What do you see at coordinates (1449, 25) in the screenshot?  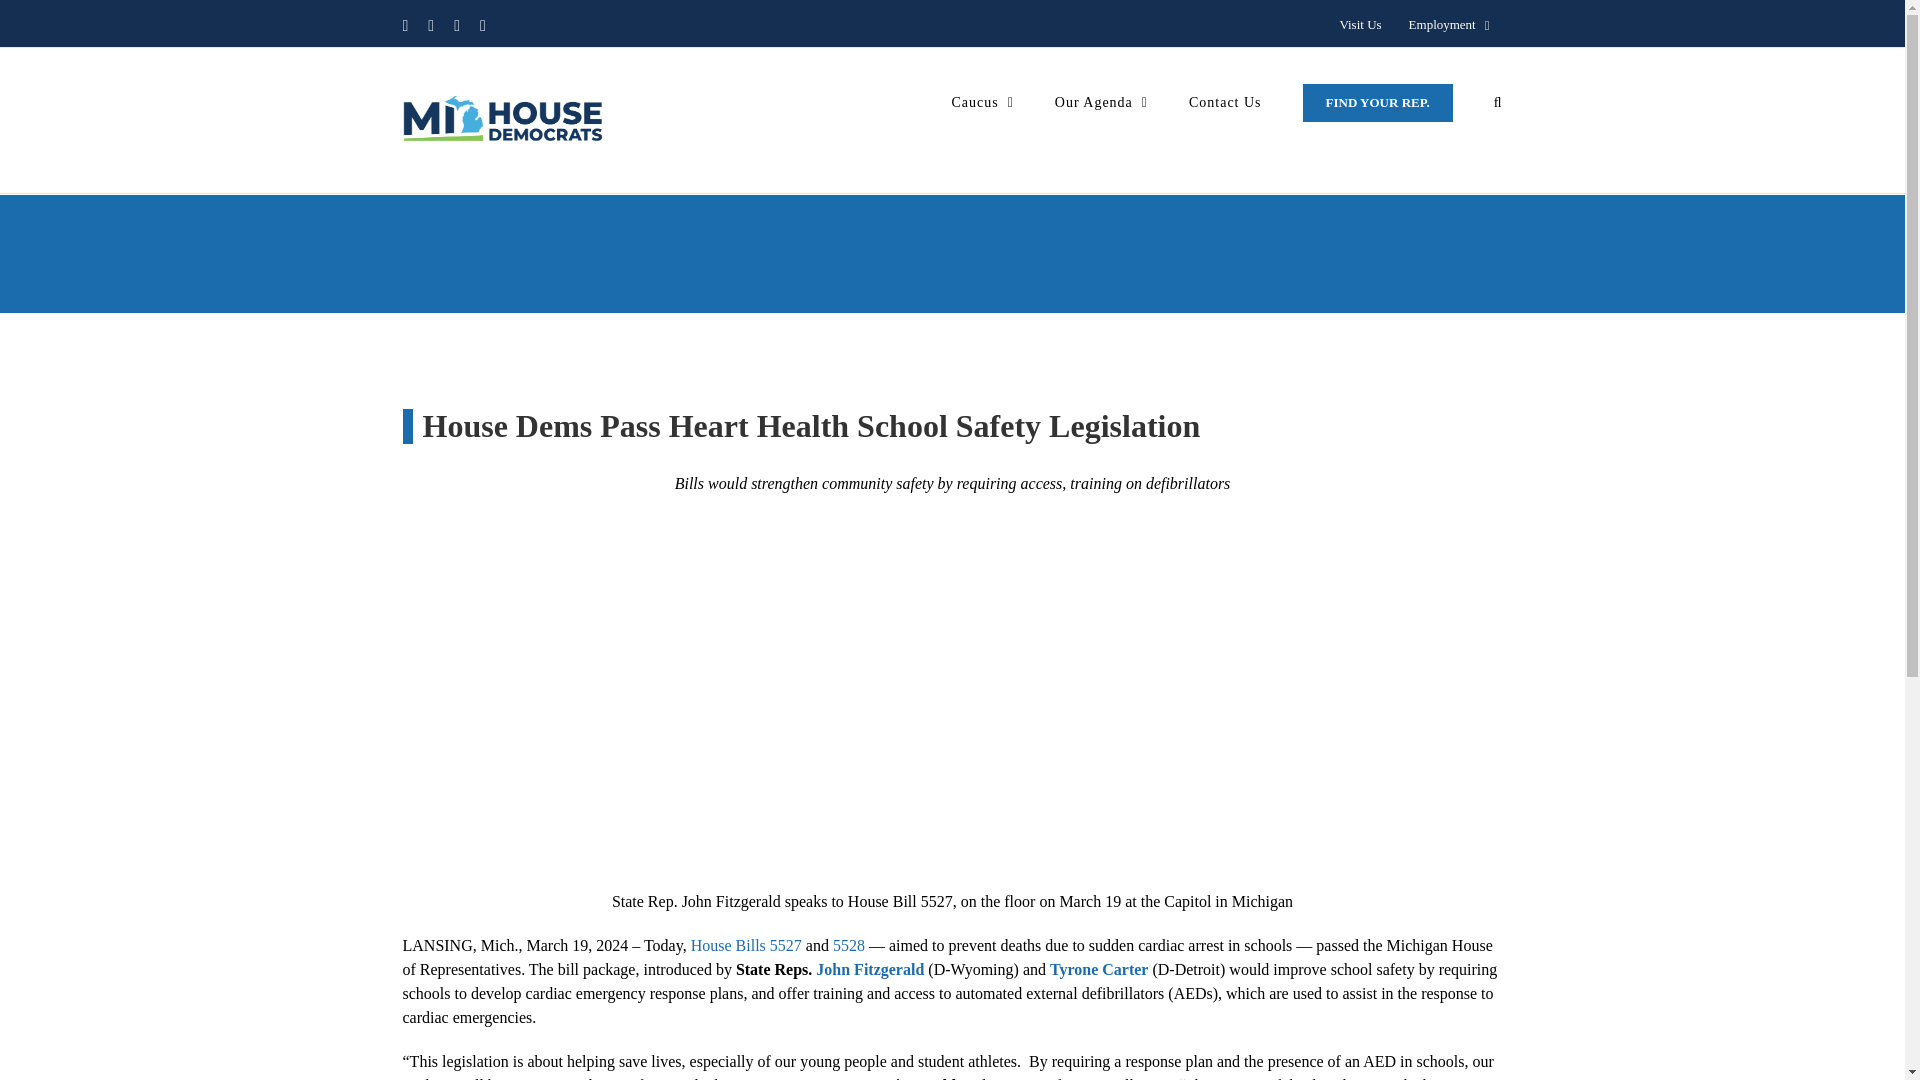 I see `Employment` at bounding box center [1449, 25].